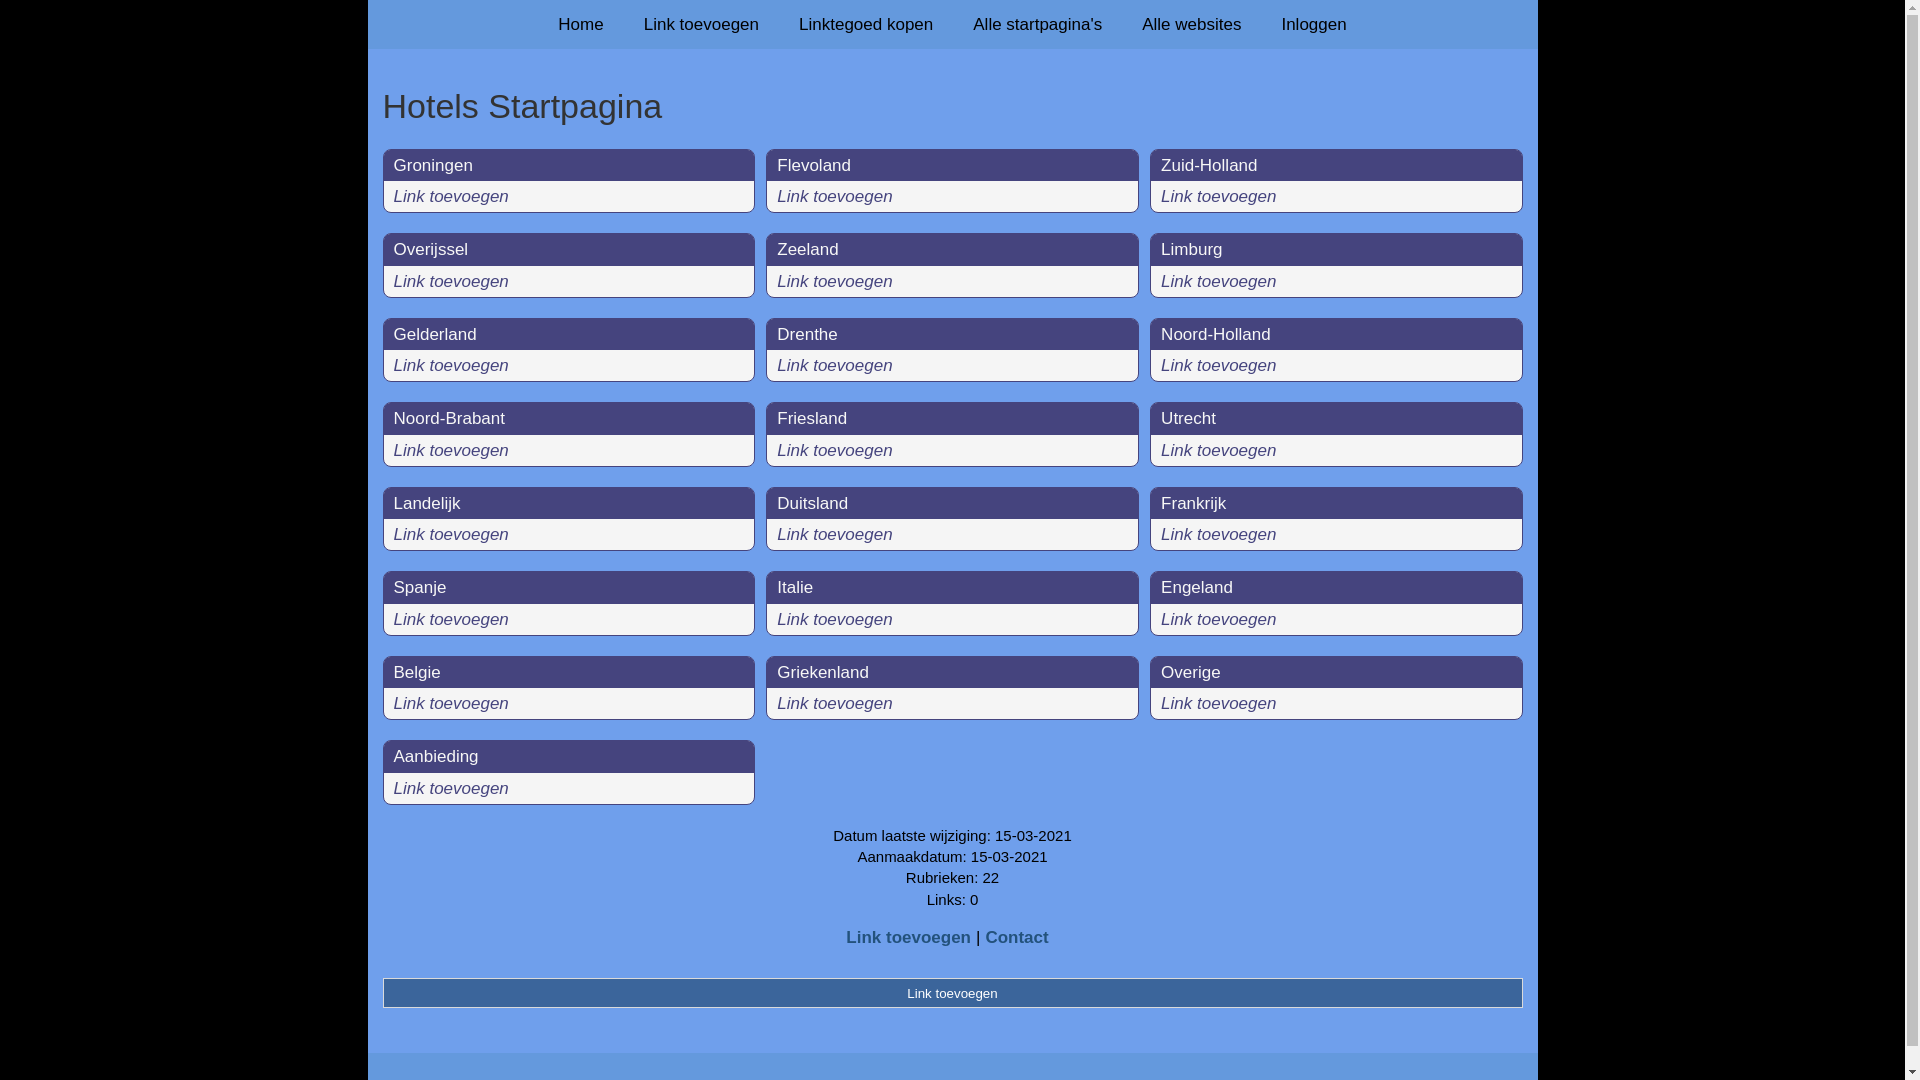  I want to click on Link toevoegen, so click(451, 196).